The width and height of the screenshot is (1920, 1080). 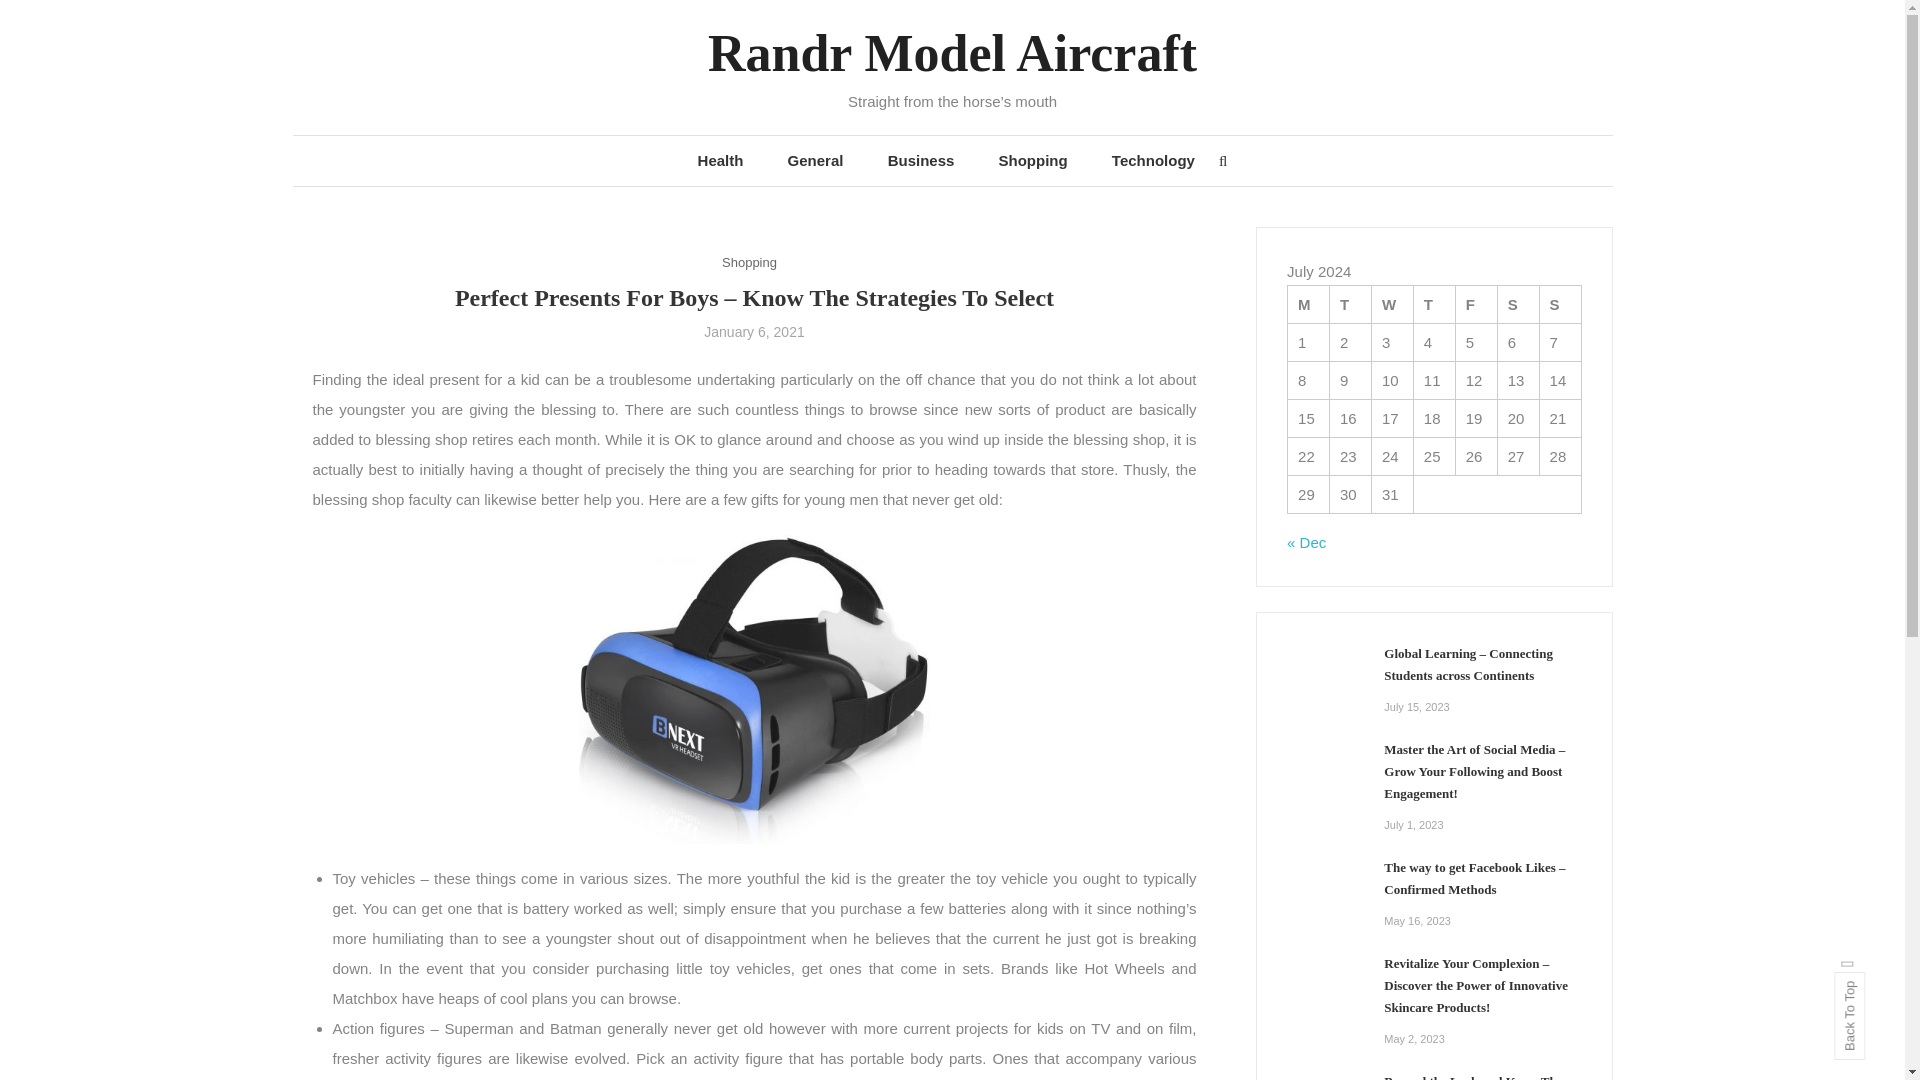 I want to click on Saturday, so click(x=1518, y=304).